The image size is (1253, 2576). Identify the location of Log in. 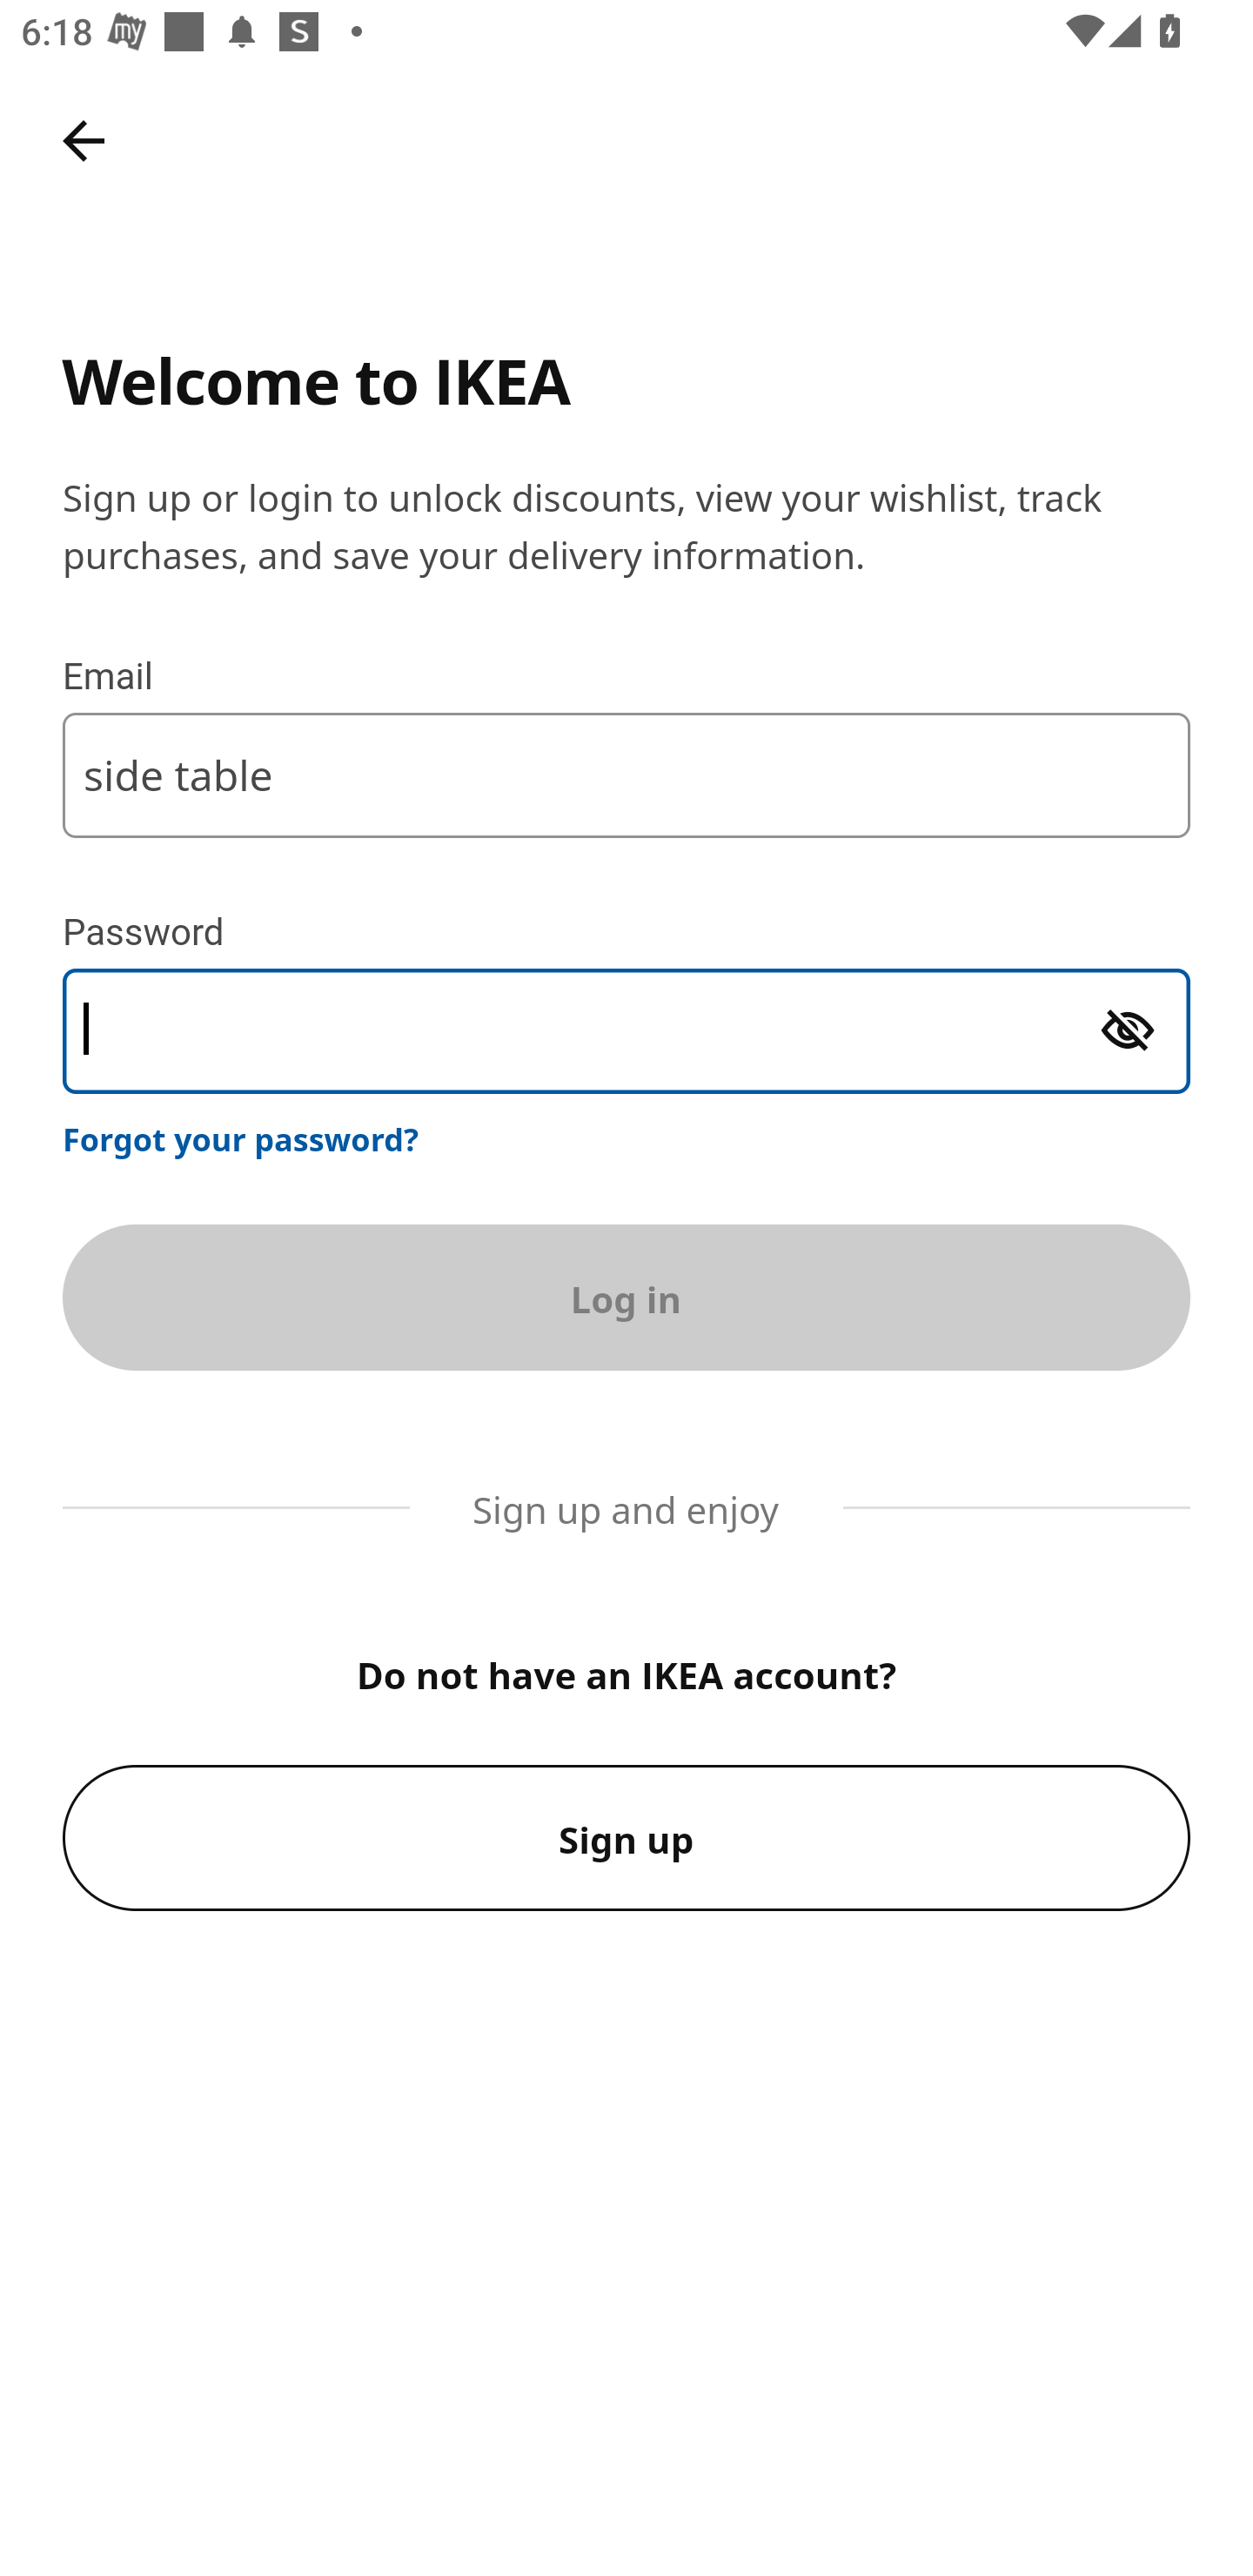
(626, 1297).